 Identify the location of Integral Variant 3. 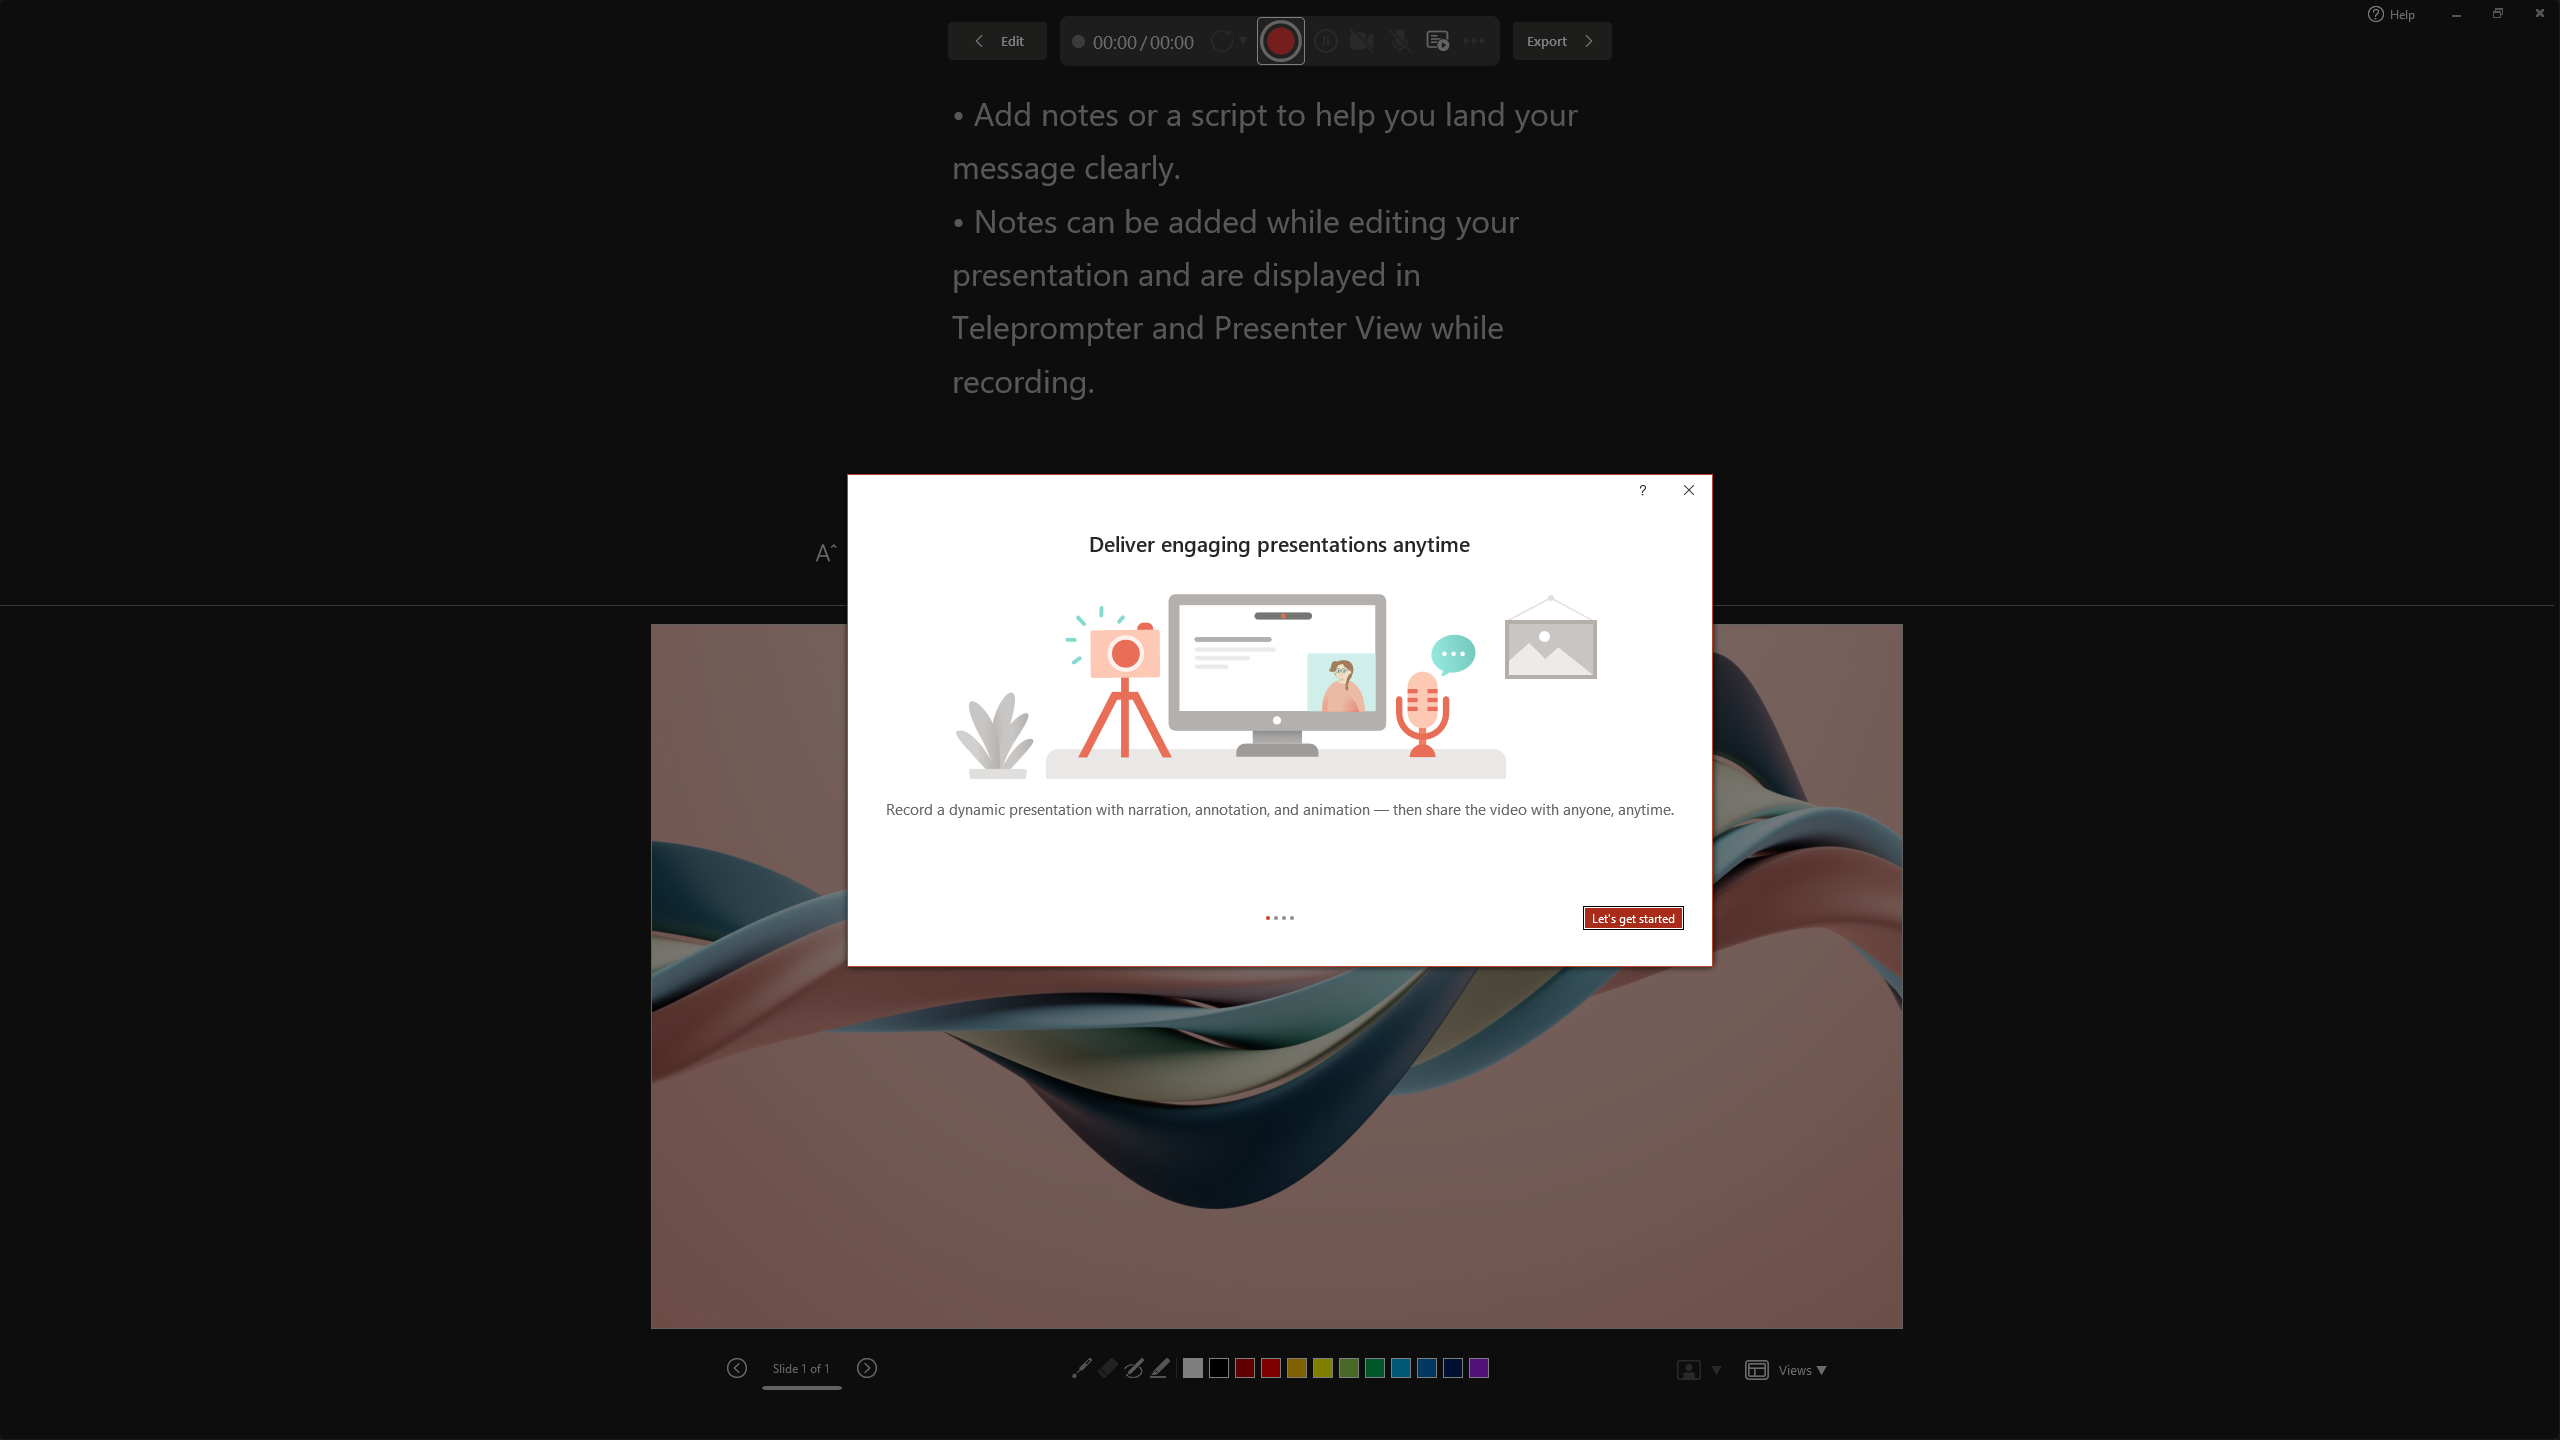
(2141, 100).